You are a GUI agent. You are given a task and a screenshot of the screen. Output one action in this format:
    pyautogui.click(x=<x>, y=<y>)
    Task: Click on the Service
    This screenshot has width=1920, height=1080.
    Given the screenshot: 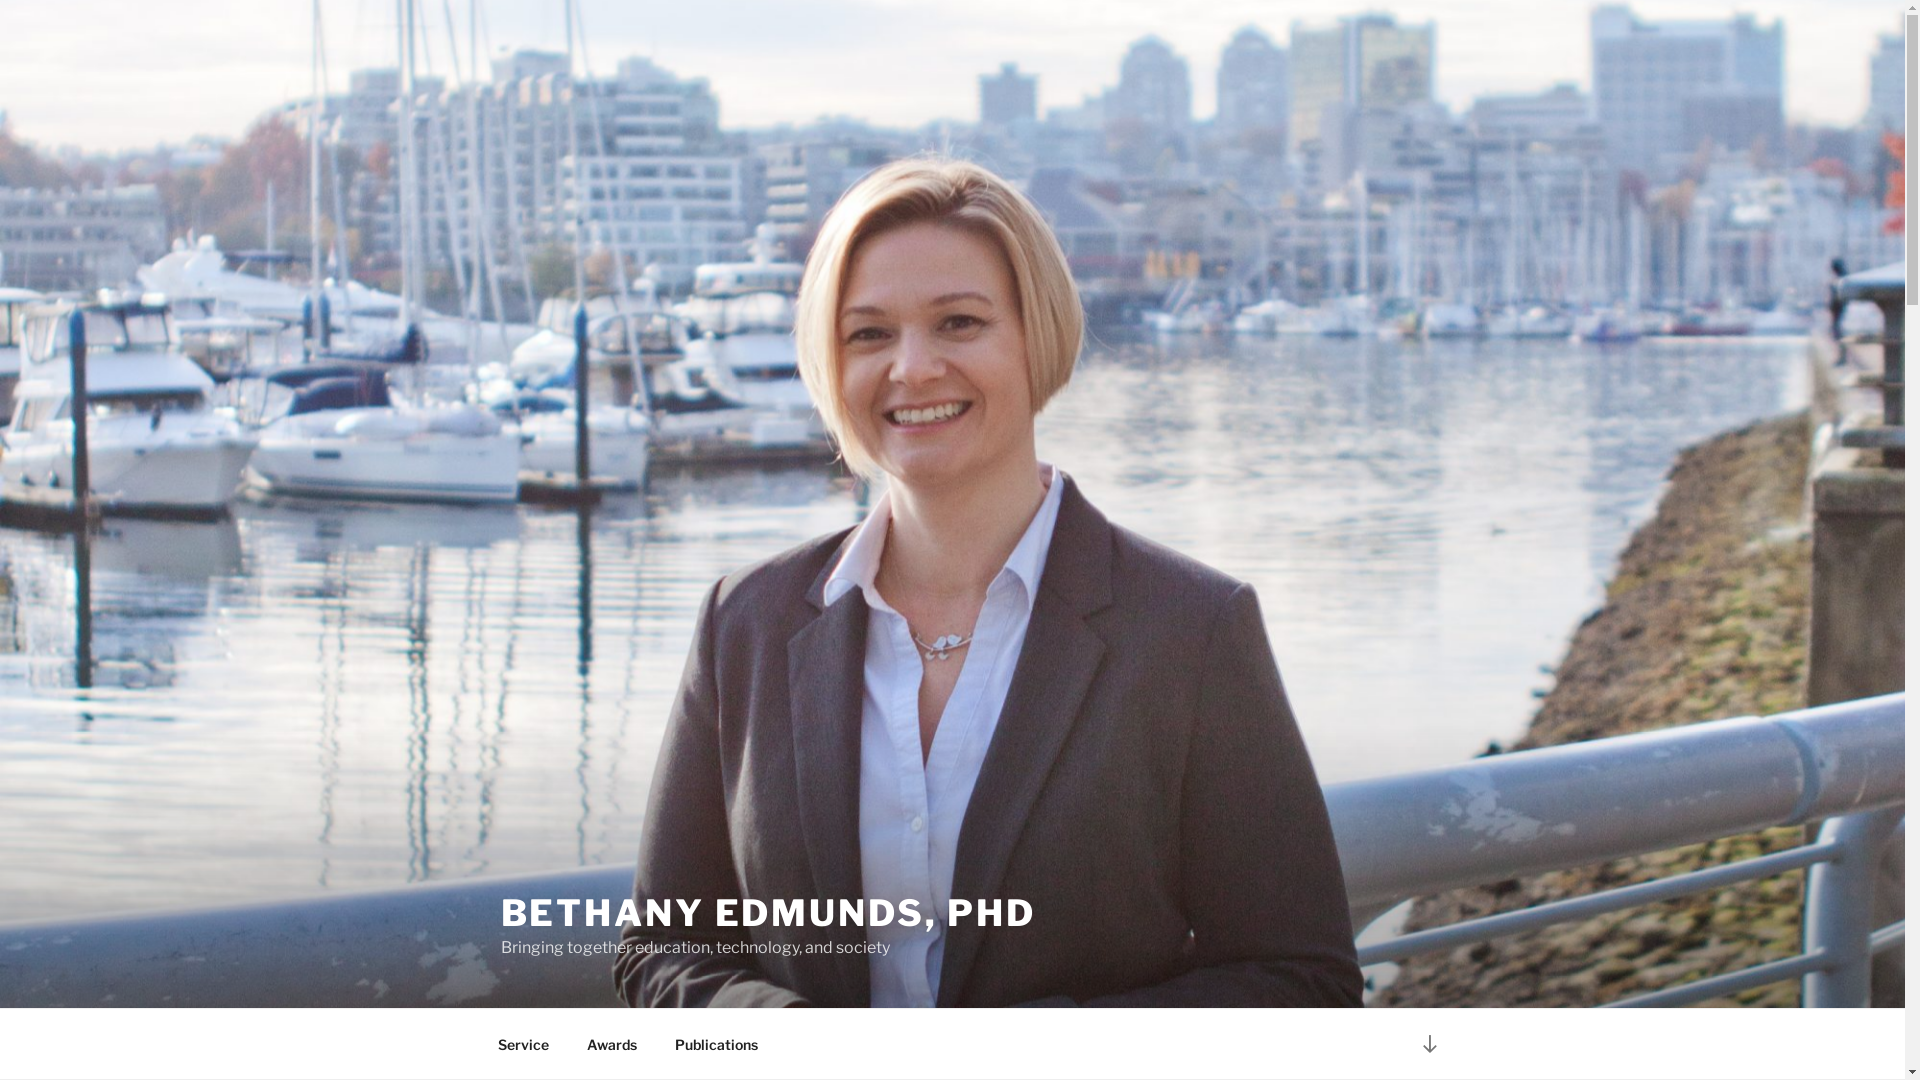 What is the action you would take?
    pyautogui.click(x=523, y=1044)
    